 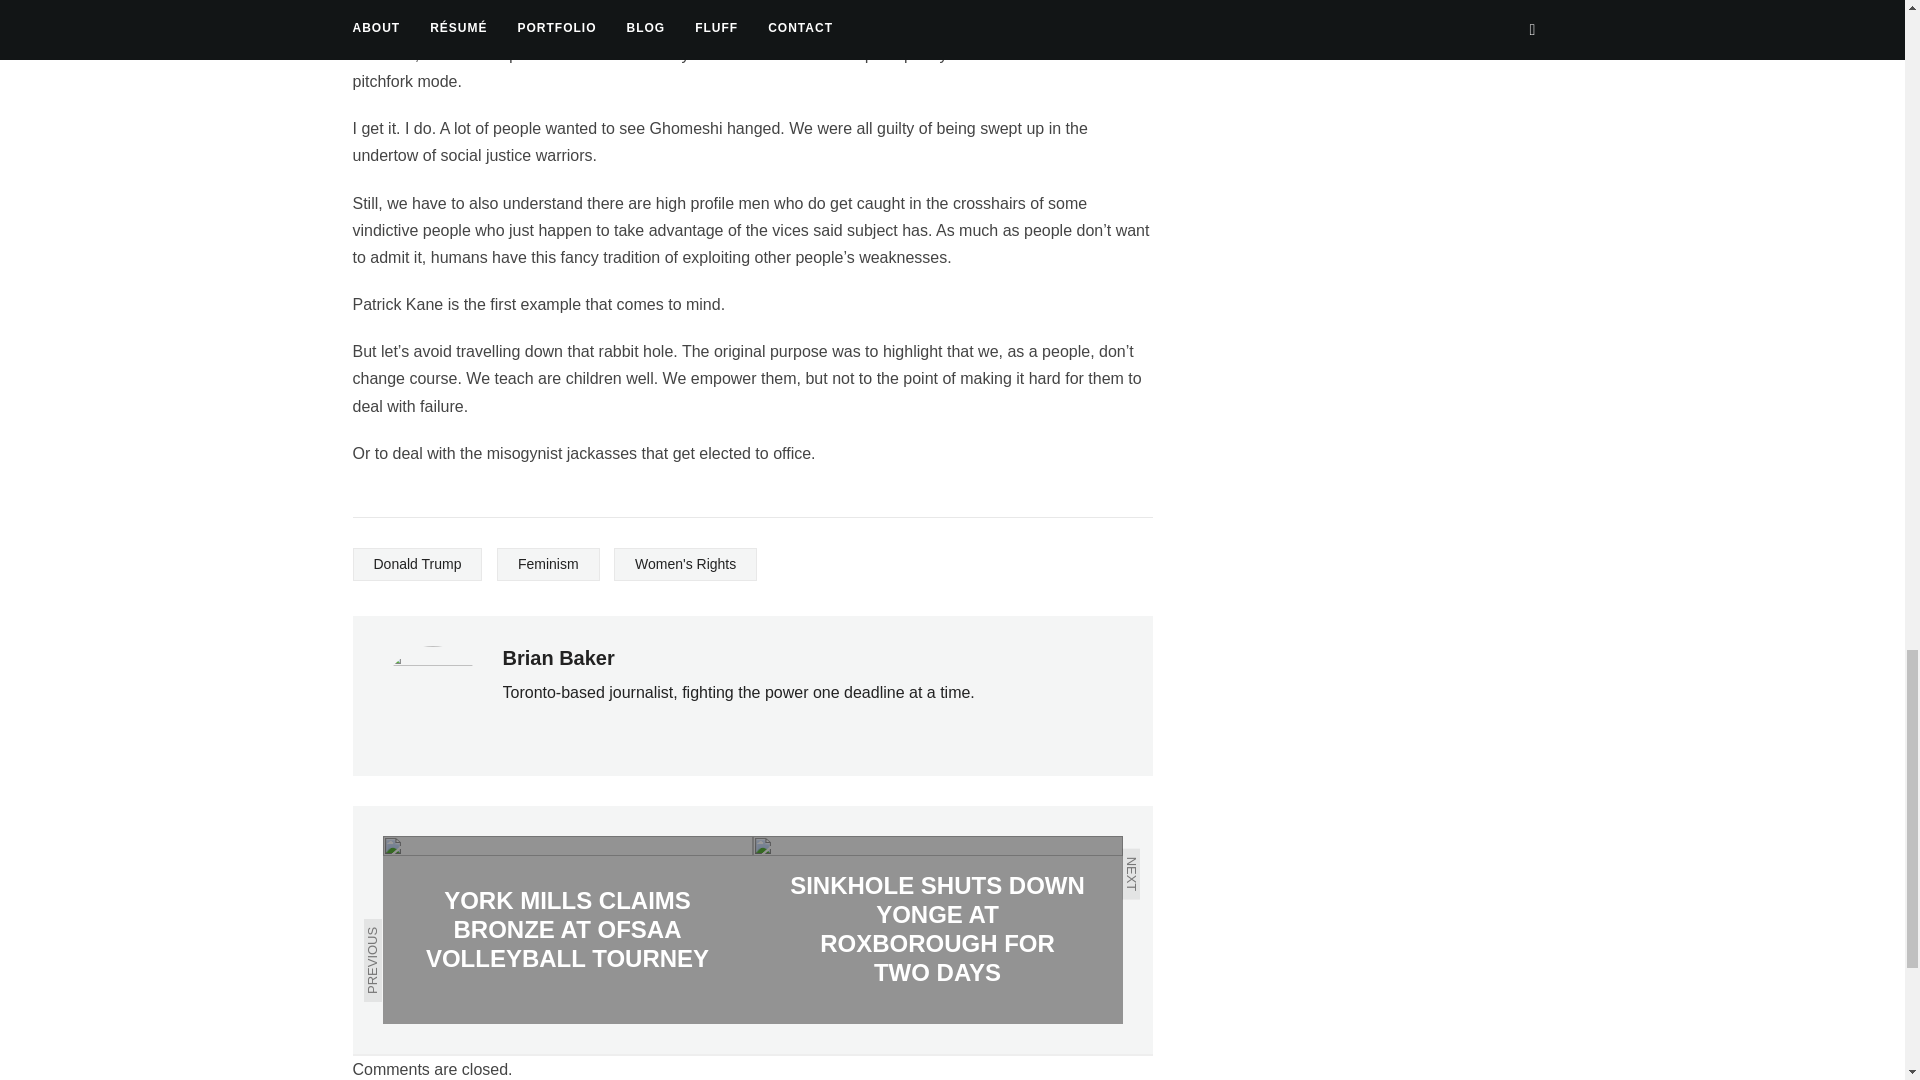 I want to click on Posts by Brian Baker, so click(x=558, y=657).